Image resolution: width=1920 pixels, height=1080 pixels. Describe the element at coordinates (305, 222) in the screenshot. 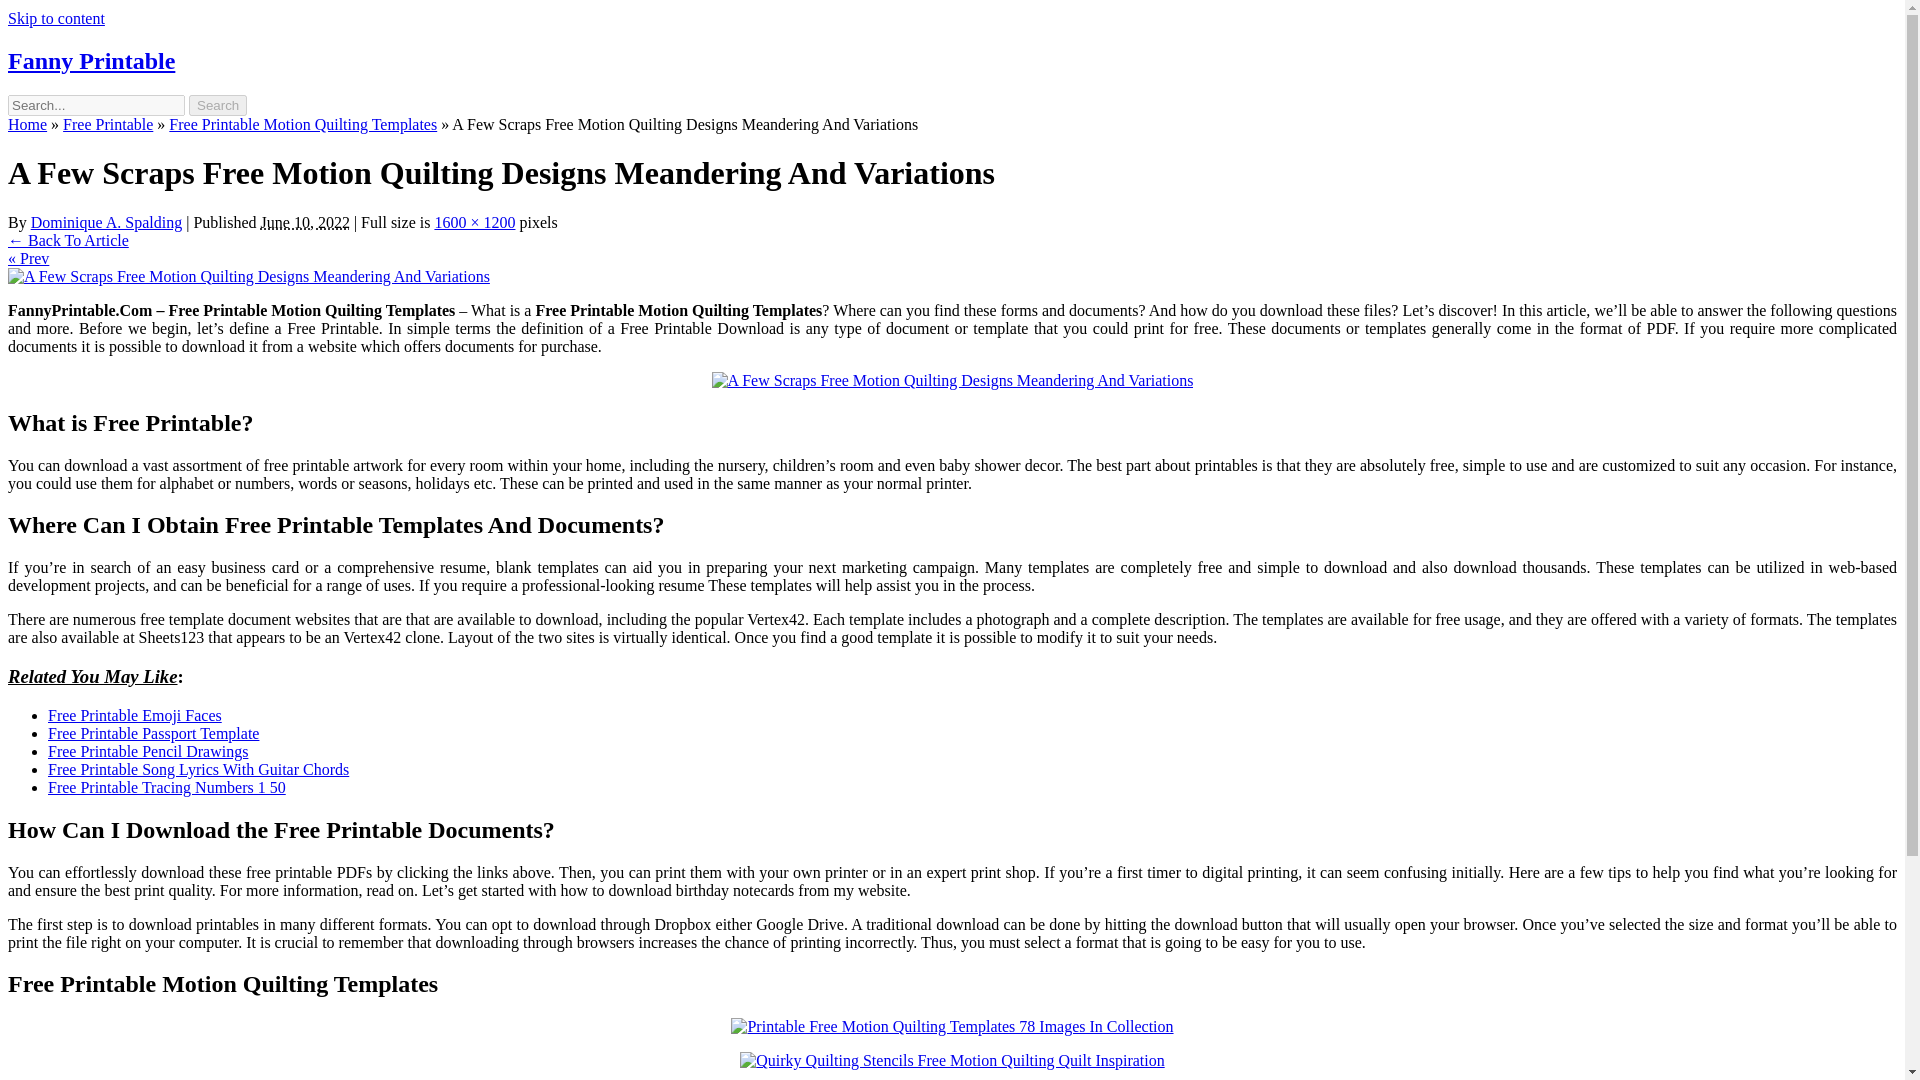

I see `6:23 pm` at that location.